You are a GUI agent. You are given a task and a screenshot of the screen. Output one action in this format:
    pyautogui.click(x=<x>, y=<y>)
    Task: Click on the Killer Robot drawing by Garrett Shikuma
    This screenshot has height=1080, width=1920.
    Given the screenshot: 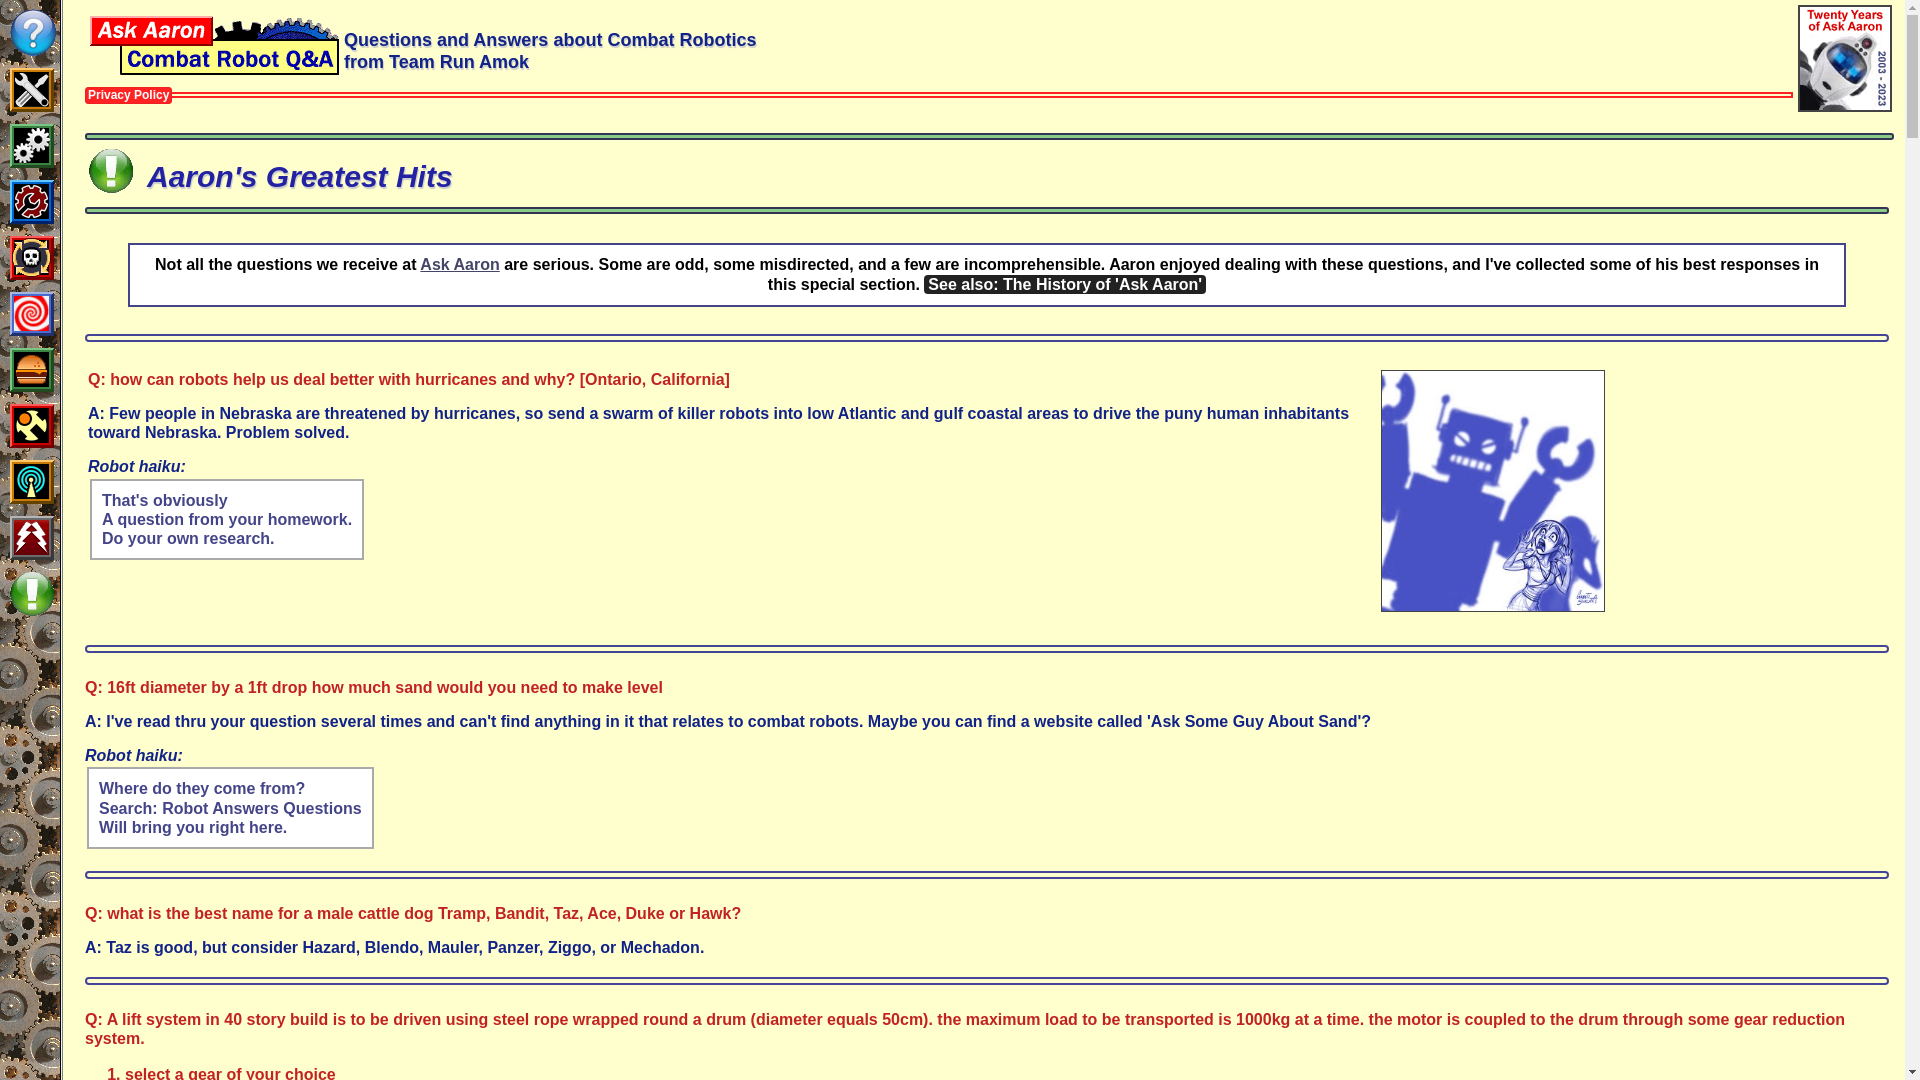 What is the action you would take?
    pyautogui.click(x=1492, y=491)
    